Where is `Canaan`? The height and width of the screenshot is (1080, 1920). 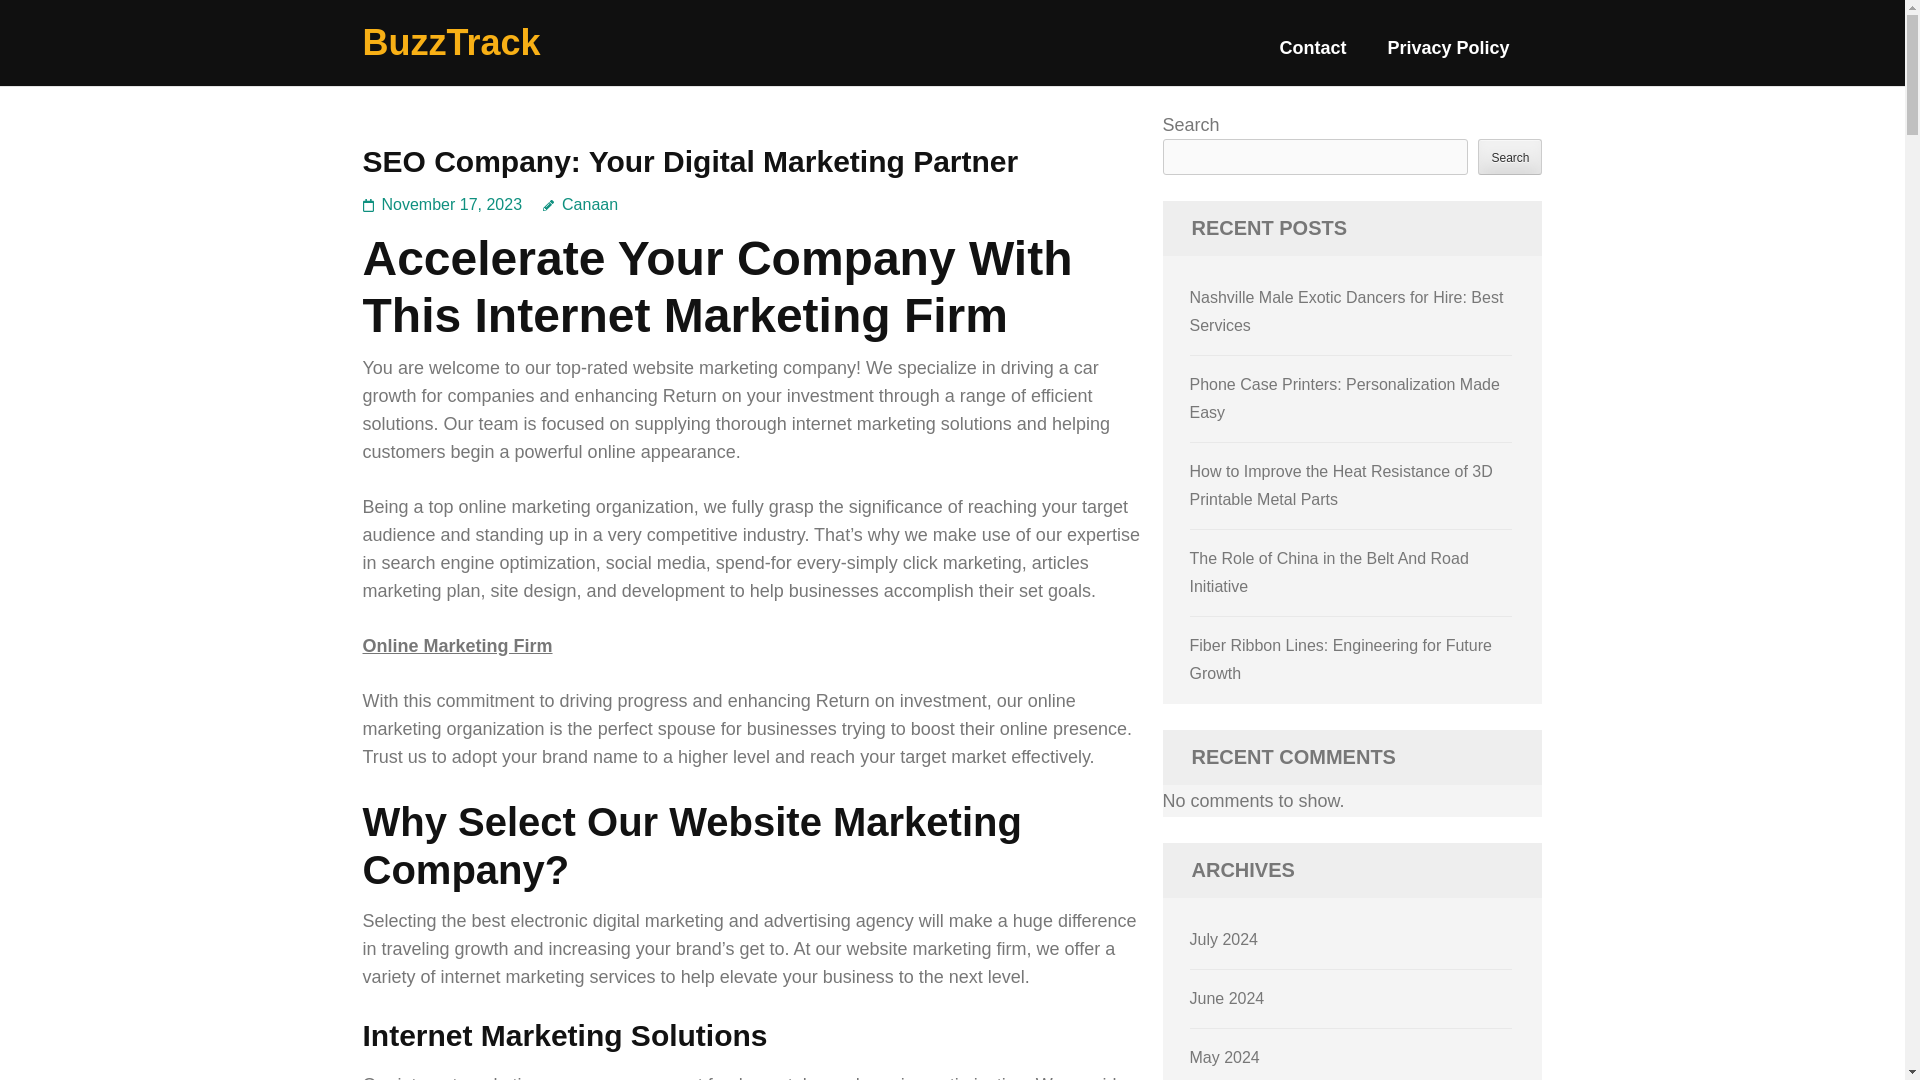 Canaan is located at coordinates (580, 204).